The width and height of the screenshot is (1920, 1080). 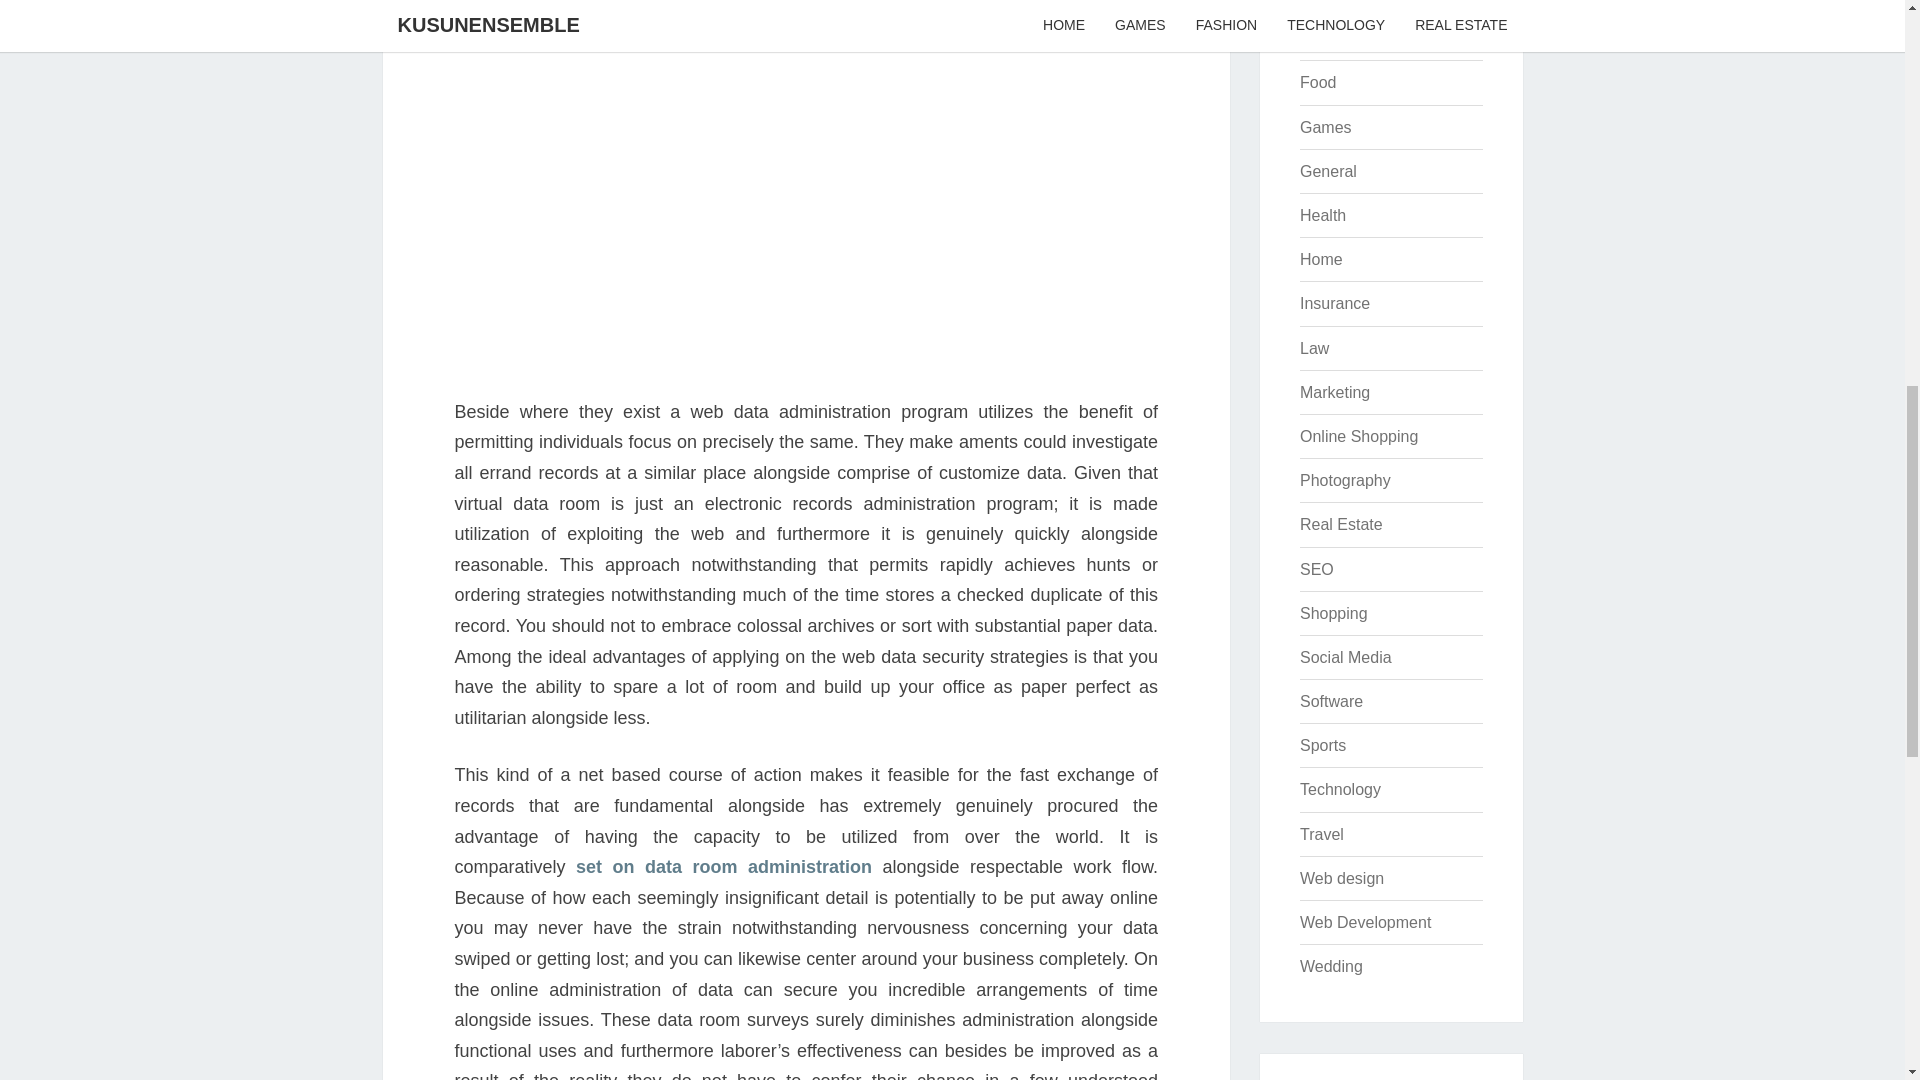 I want to click on Photography, so click(x=1344, y=480).